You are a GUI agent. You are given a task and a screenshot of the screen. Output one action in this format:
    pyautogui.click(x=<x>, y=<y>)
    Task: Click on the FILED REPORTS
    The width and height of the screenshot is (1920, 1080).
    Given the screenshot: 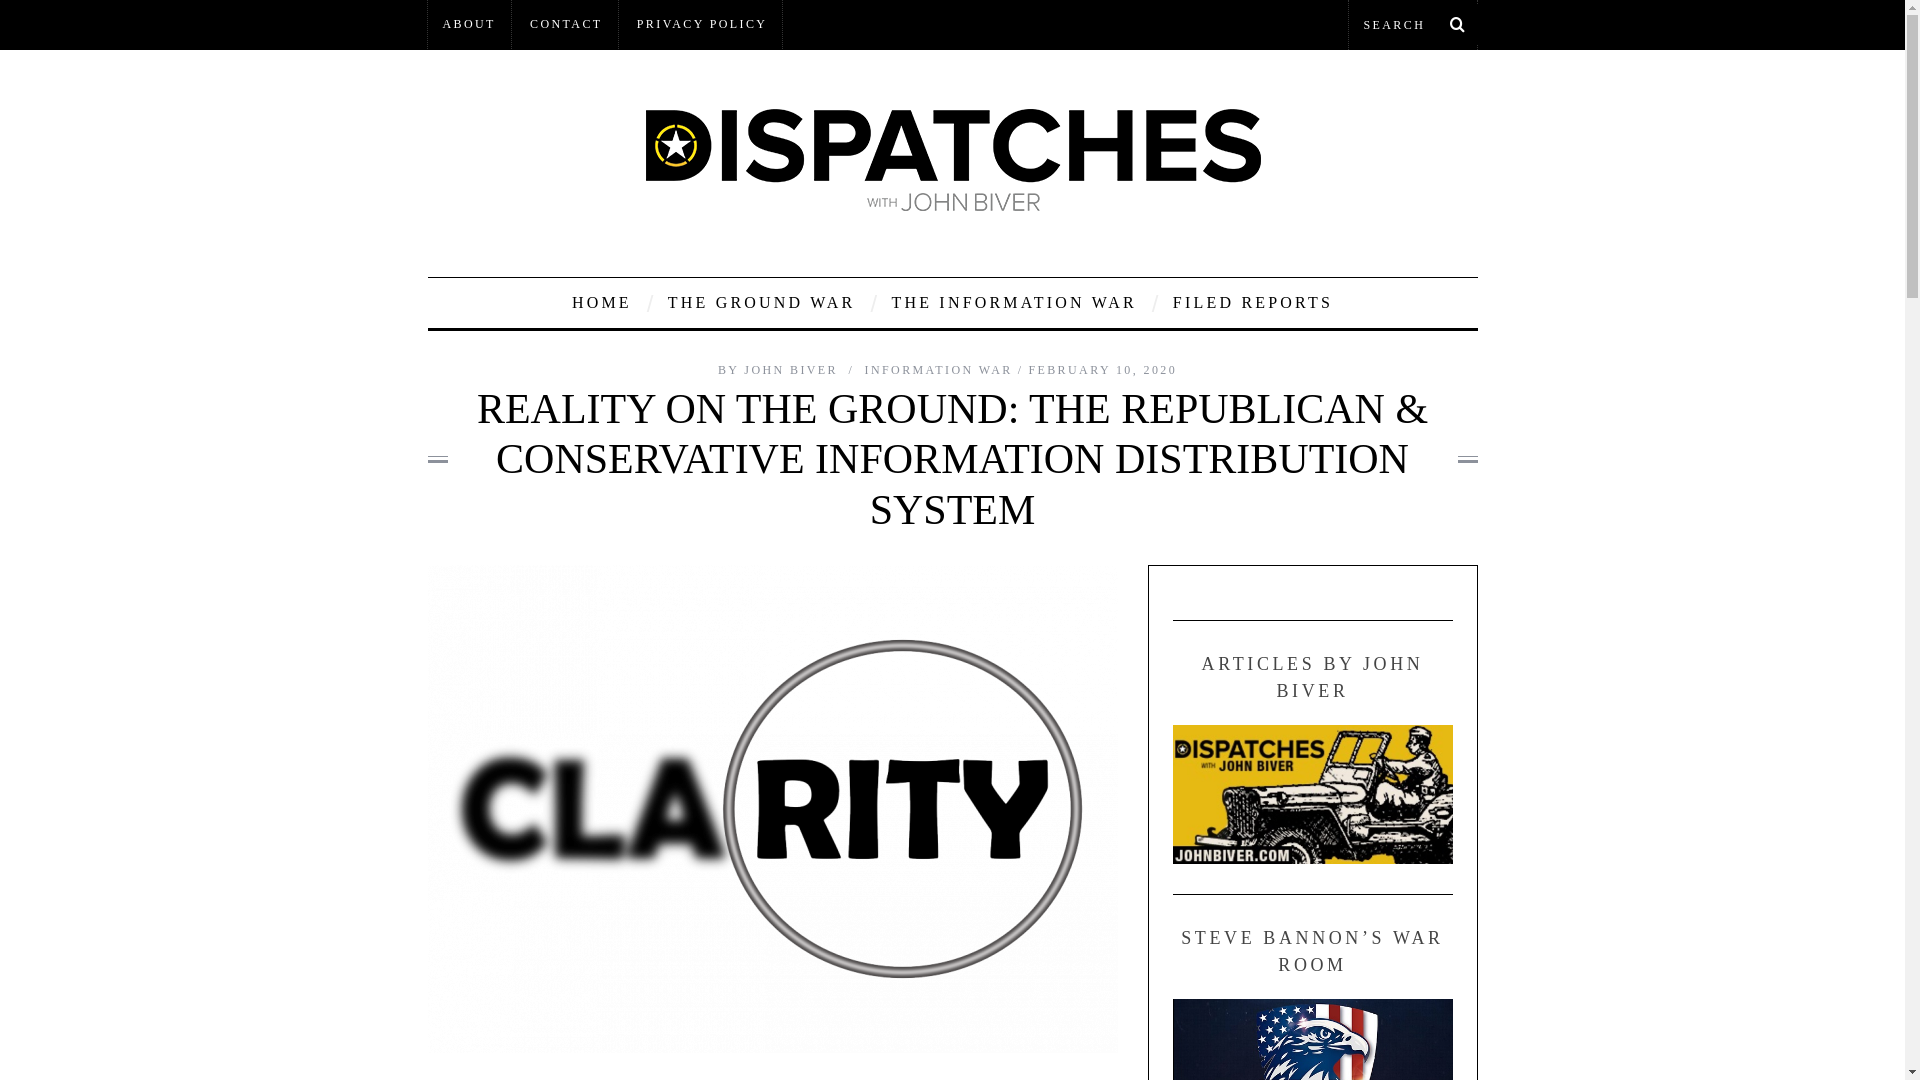 What is the action you would take?
    pyautogui.click(x=1252, y=302)
    